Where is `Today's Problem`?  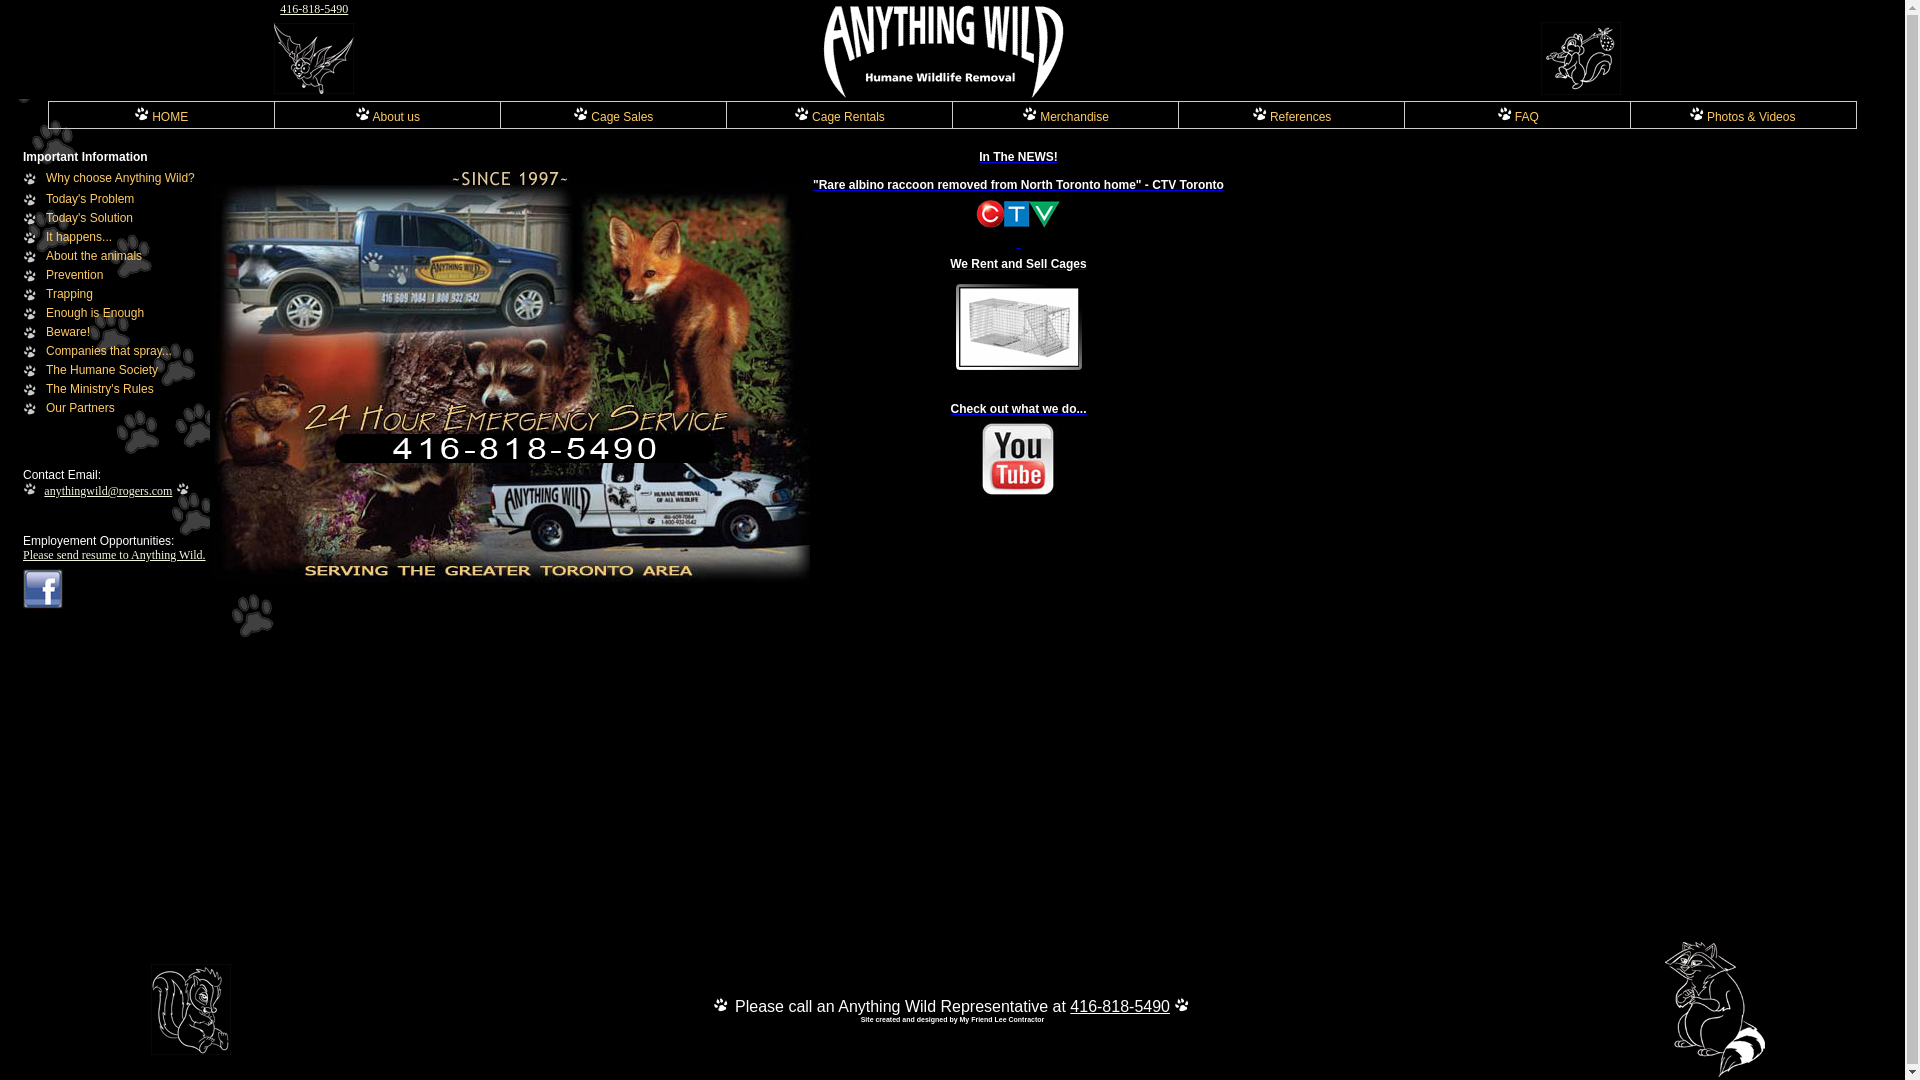 Today's Problem is located at coordinates (90, 199).